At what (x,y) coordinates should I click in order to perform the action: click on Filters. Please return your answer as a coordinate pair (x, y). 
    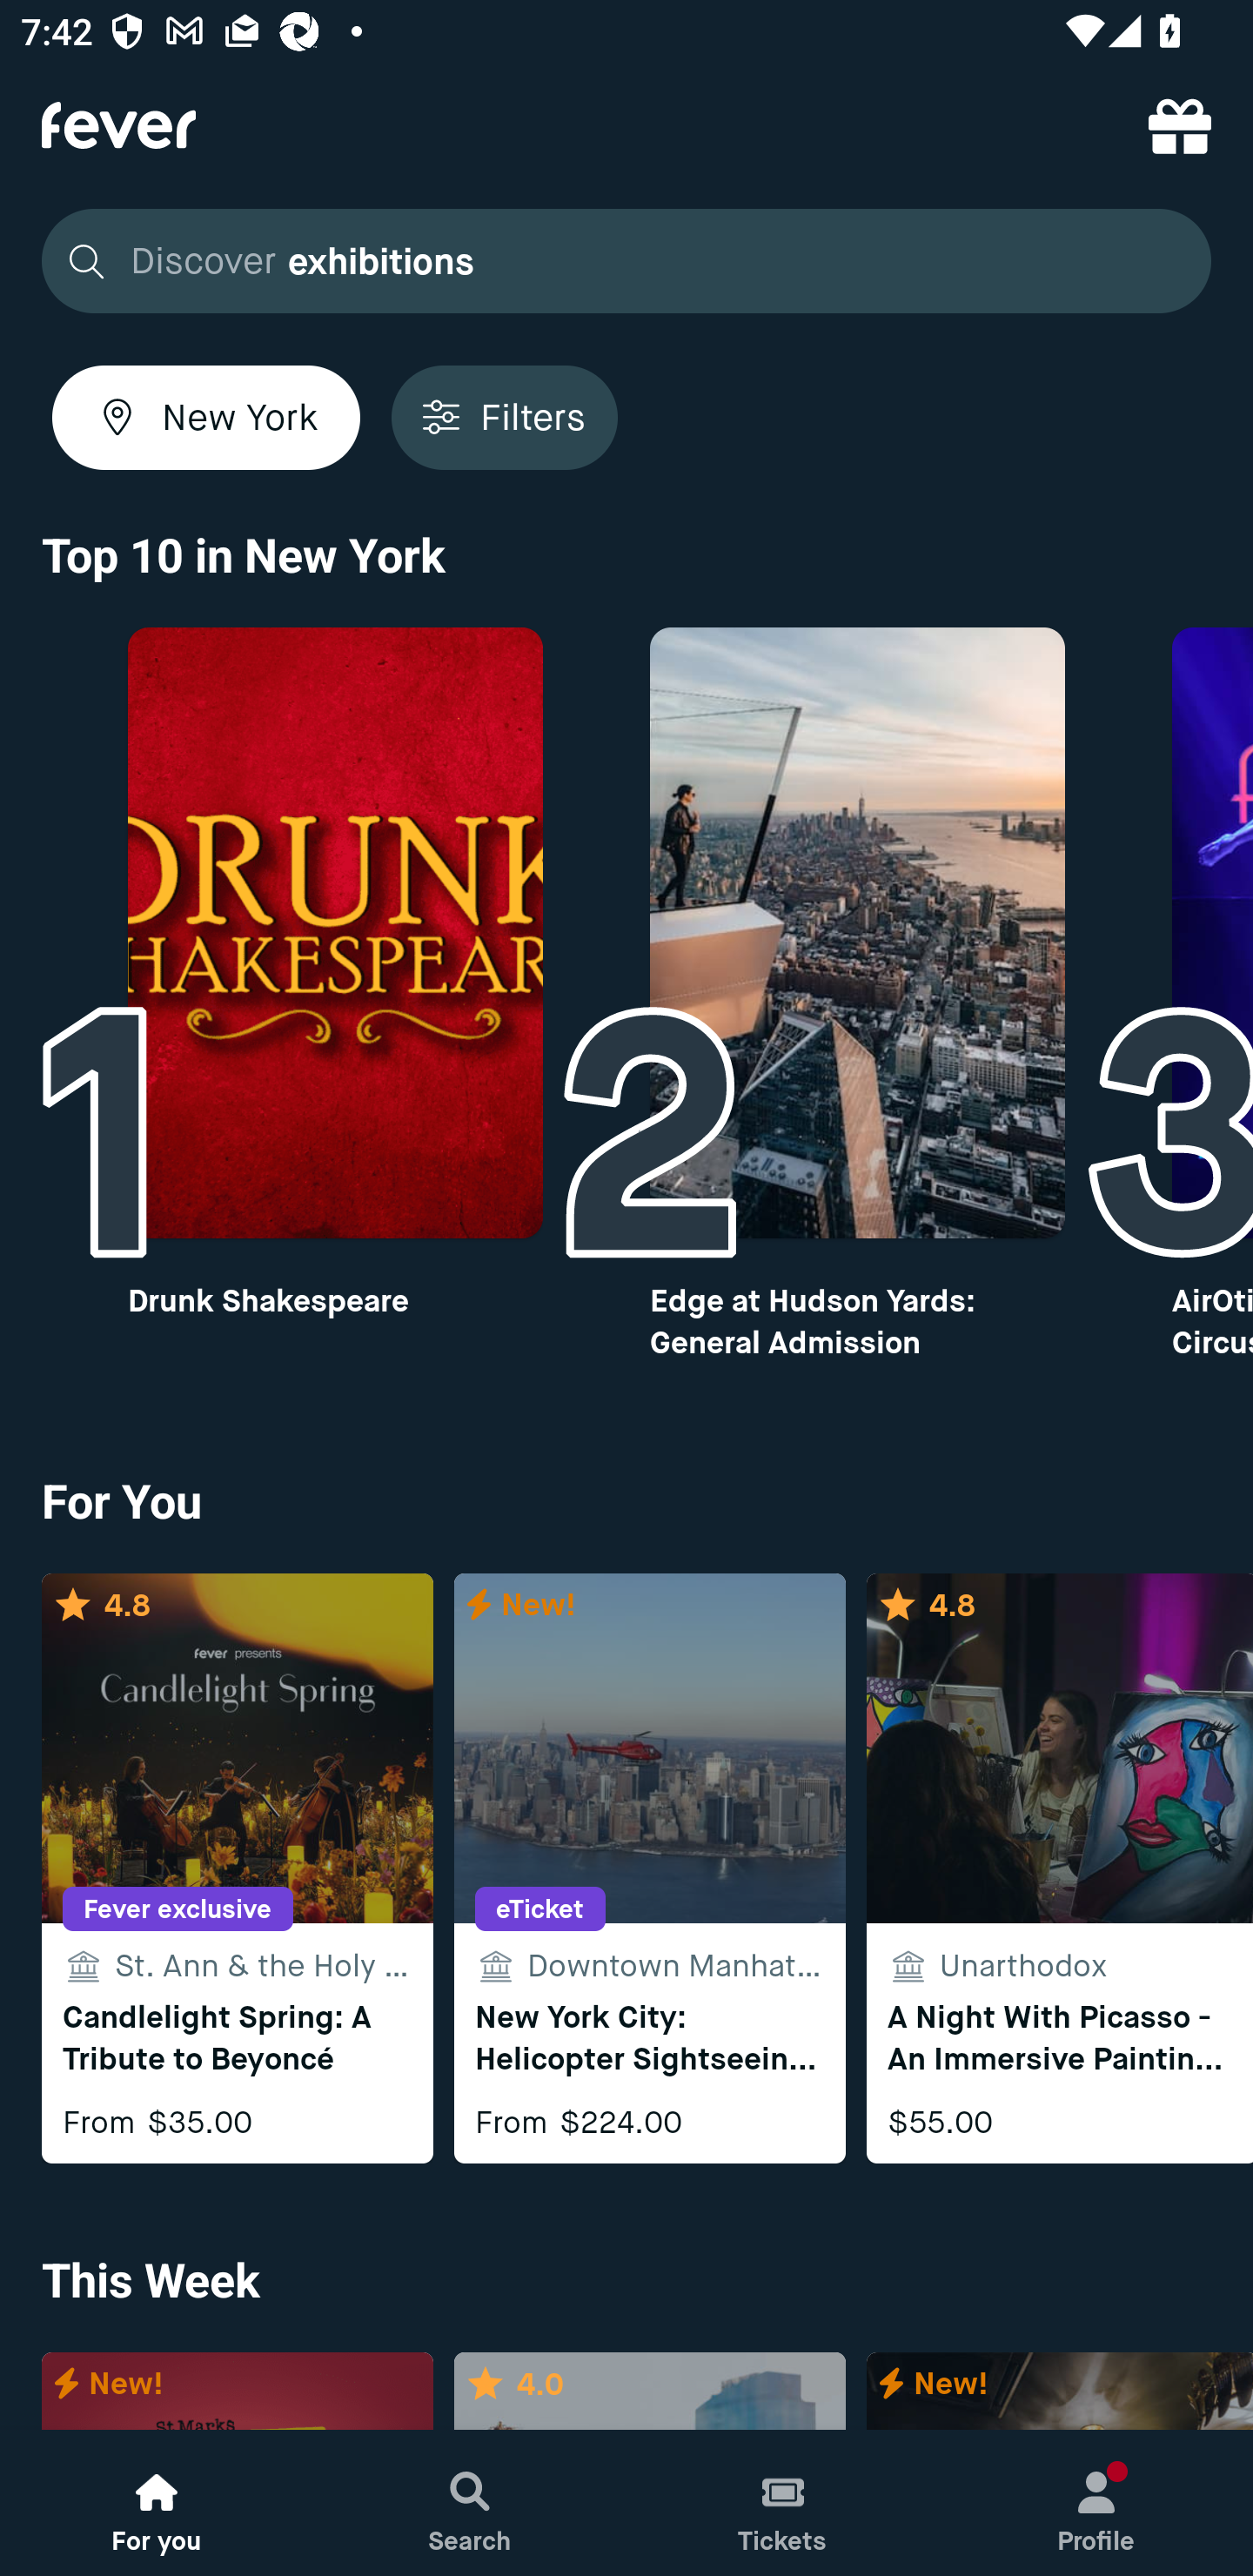
    Looking at the image, I should click on (504, 417).